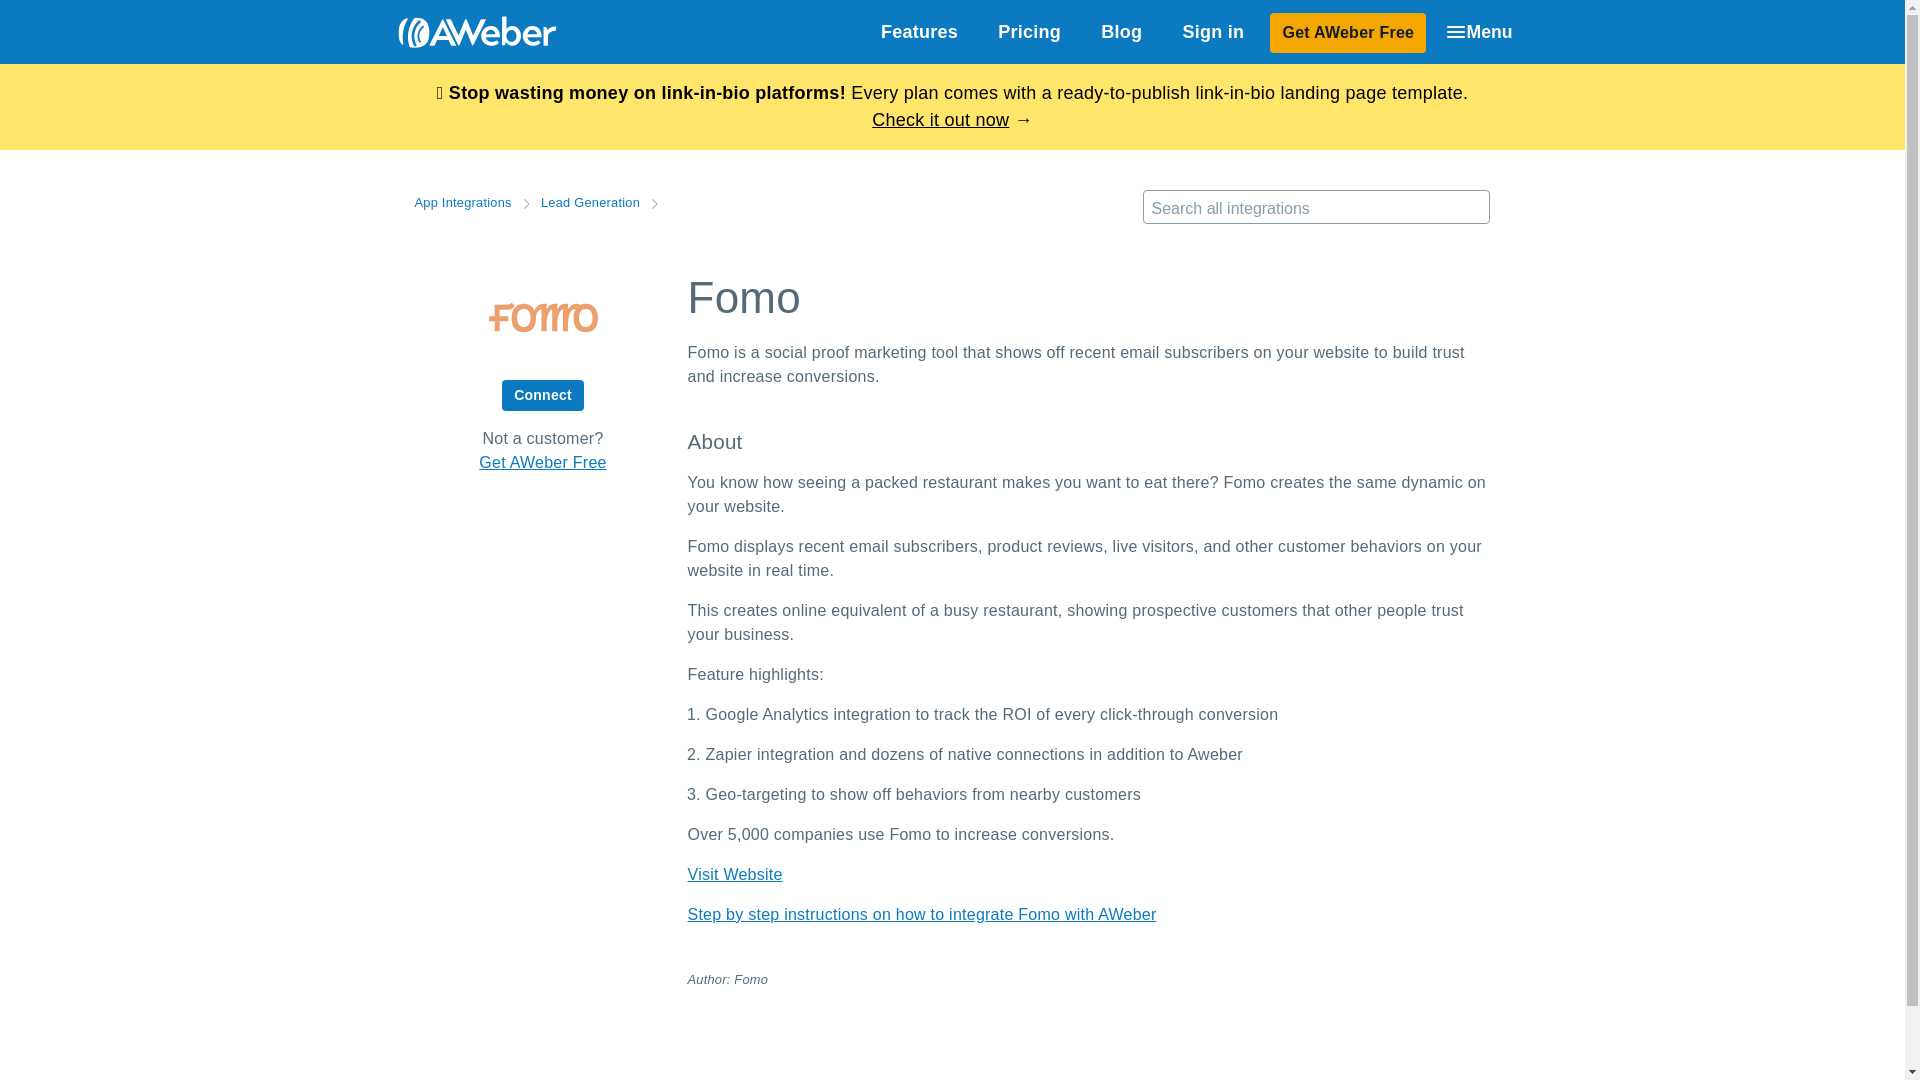 The height and width of the screenshot is (1080, 1920). I want to click on Lead Generation, so click(590, 202).